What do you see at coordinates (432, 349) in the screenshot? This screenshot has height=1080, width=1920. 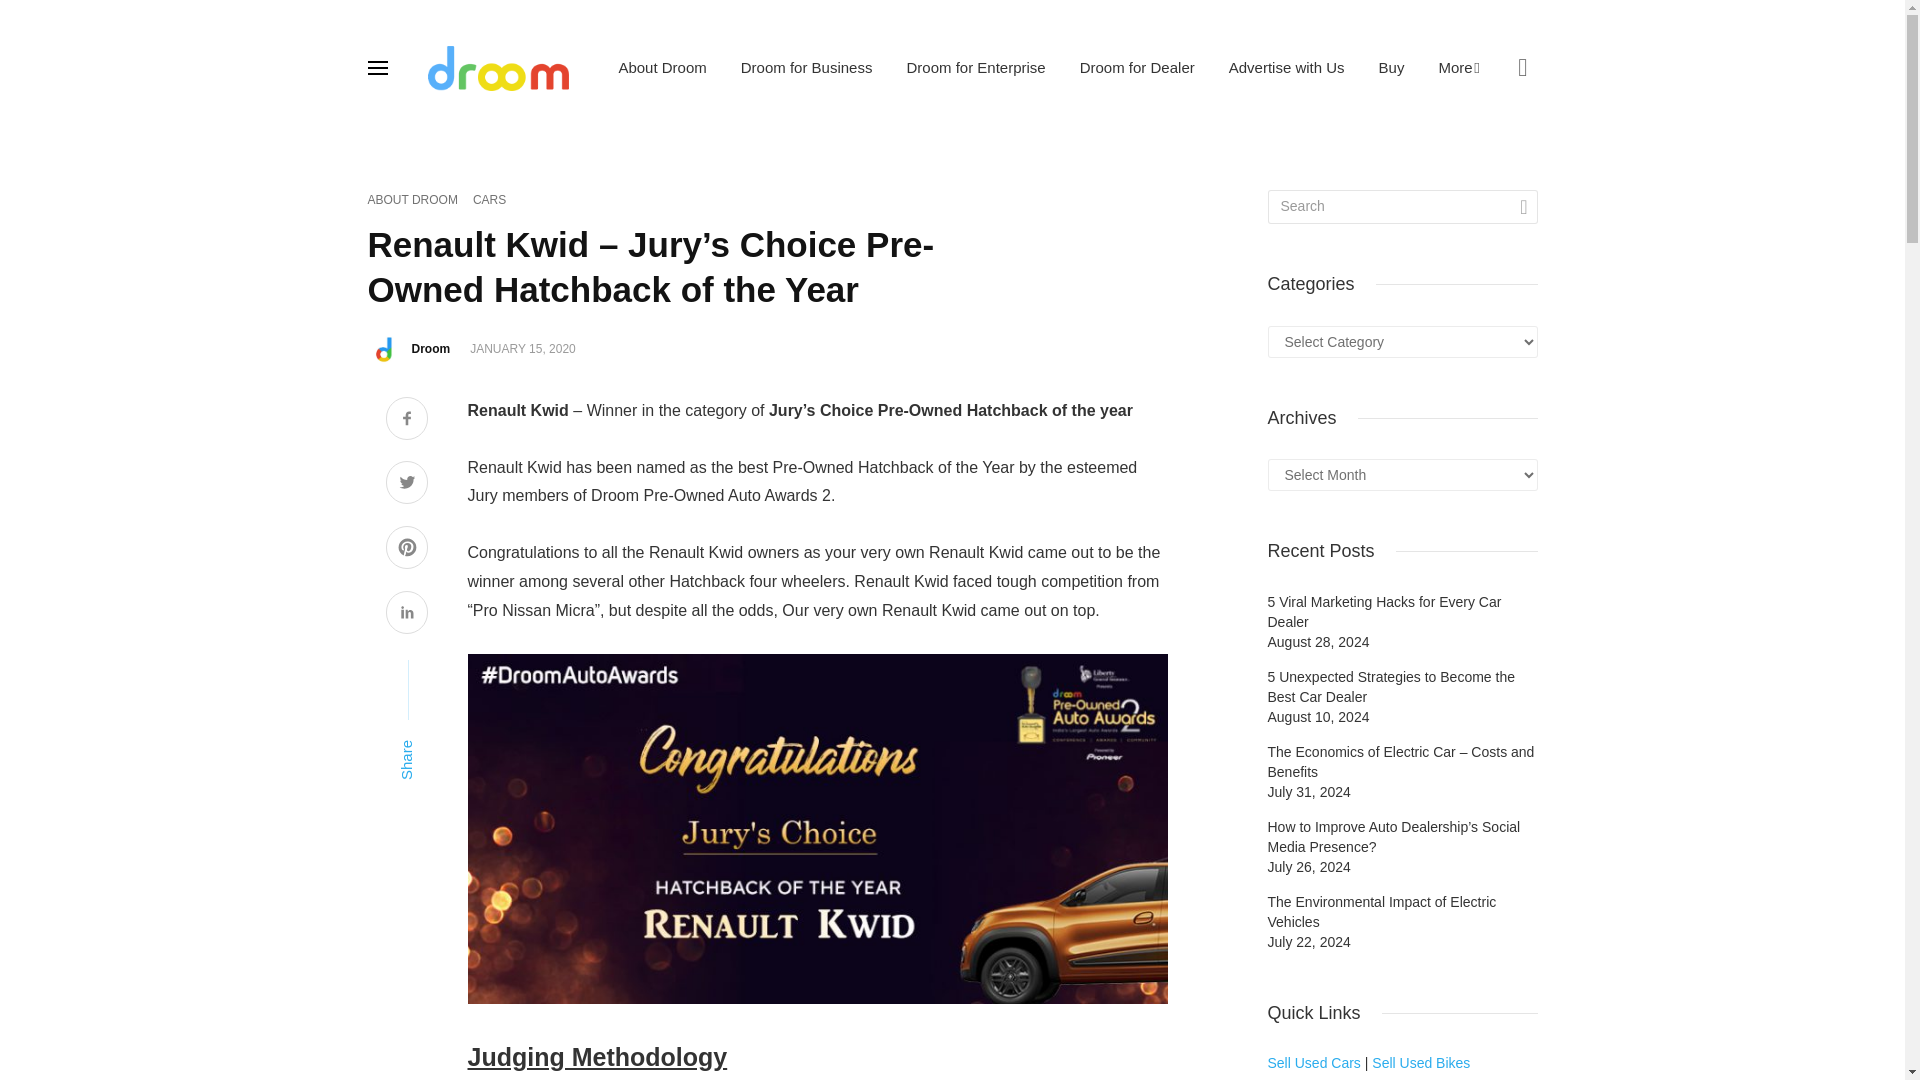 I see `Droom` at bounding box center [432, 349].